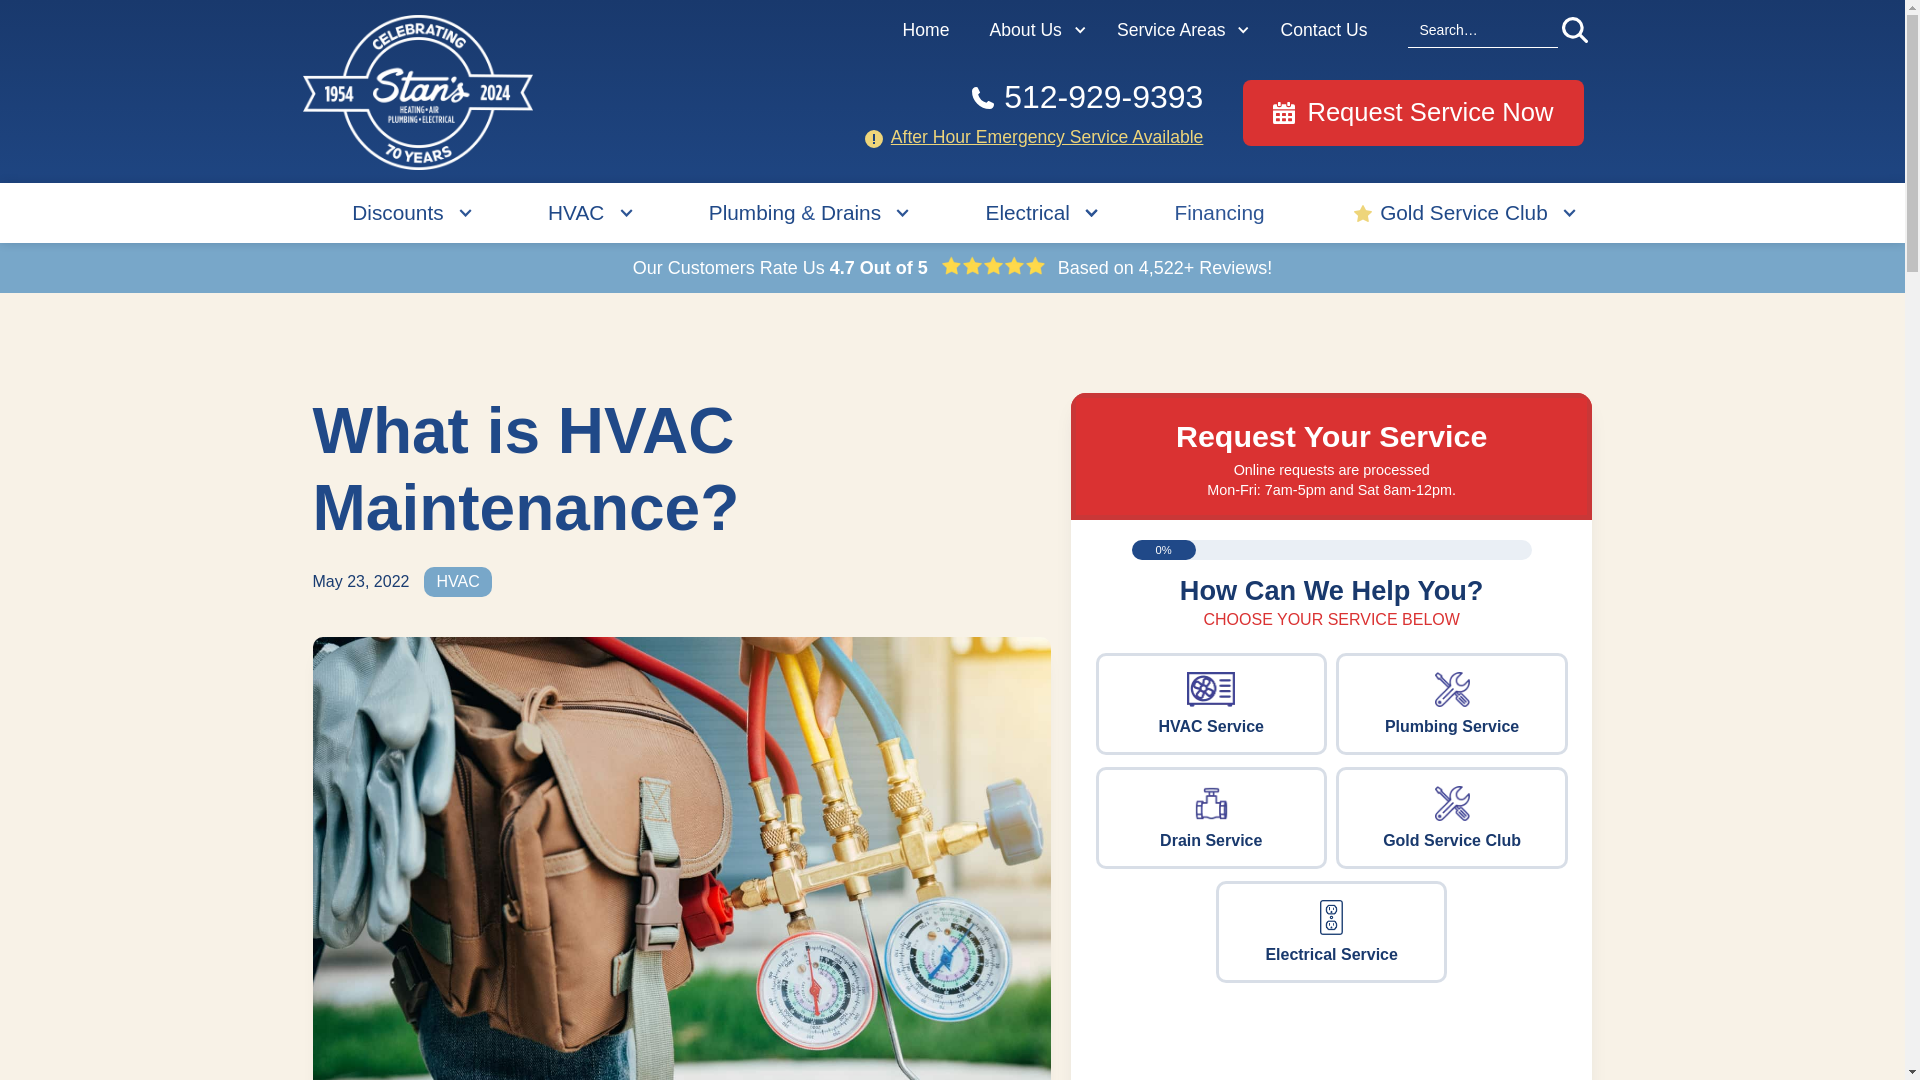 The image size is (1920, 1080). Describe the element at coordinates (1046, 136) in the screenshot. I see `After Hour Emergency Service Available` at that location.